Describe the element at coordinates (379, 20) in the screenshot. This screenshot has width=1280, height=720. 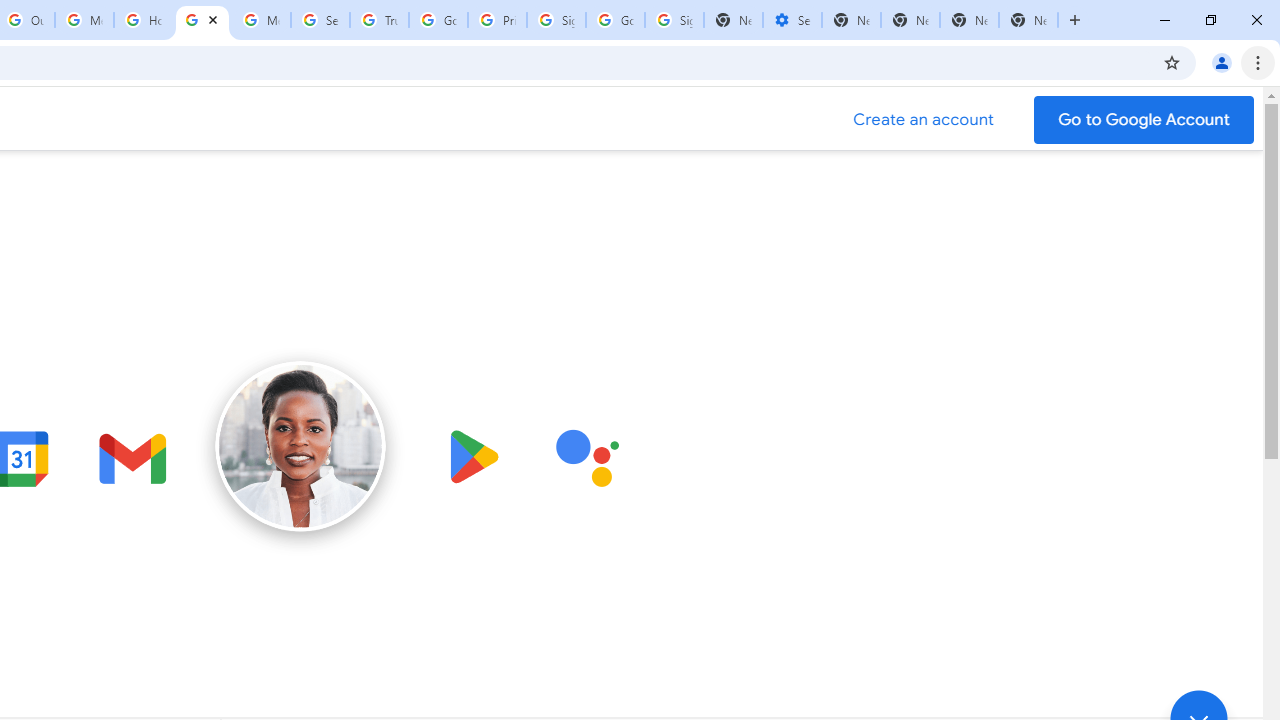
I see `Trusted Information and Content - Google Safety Center` at that location.